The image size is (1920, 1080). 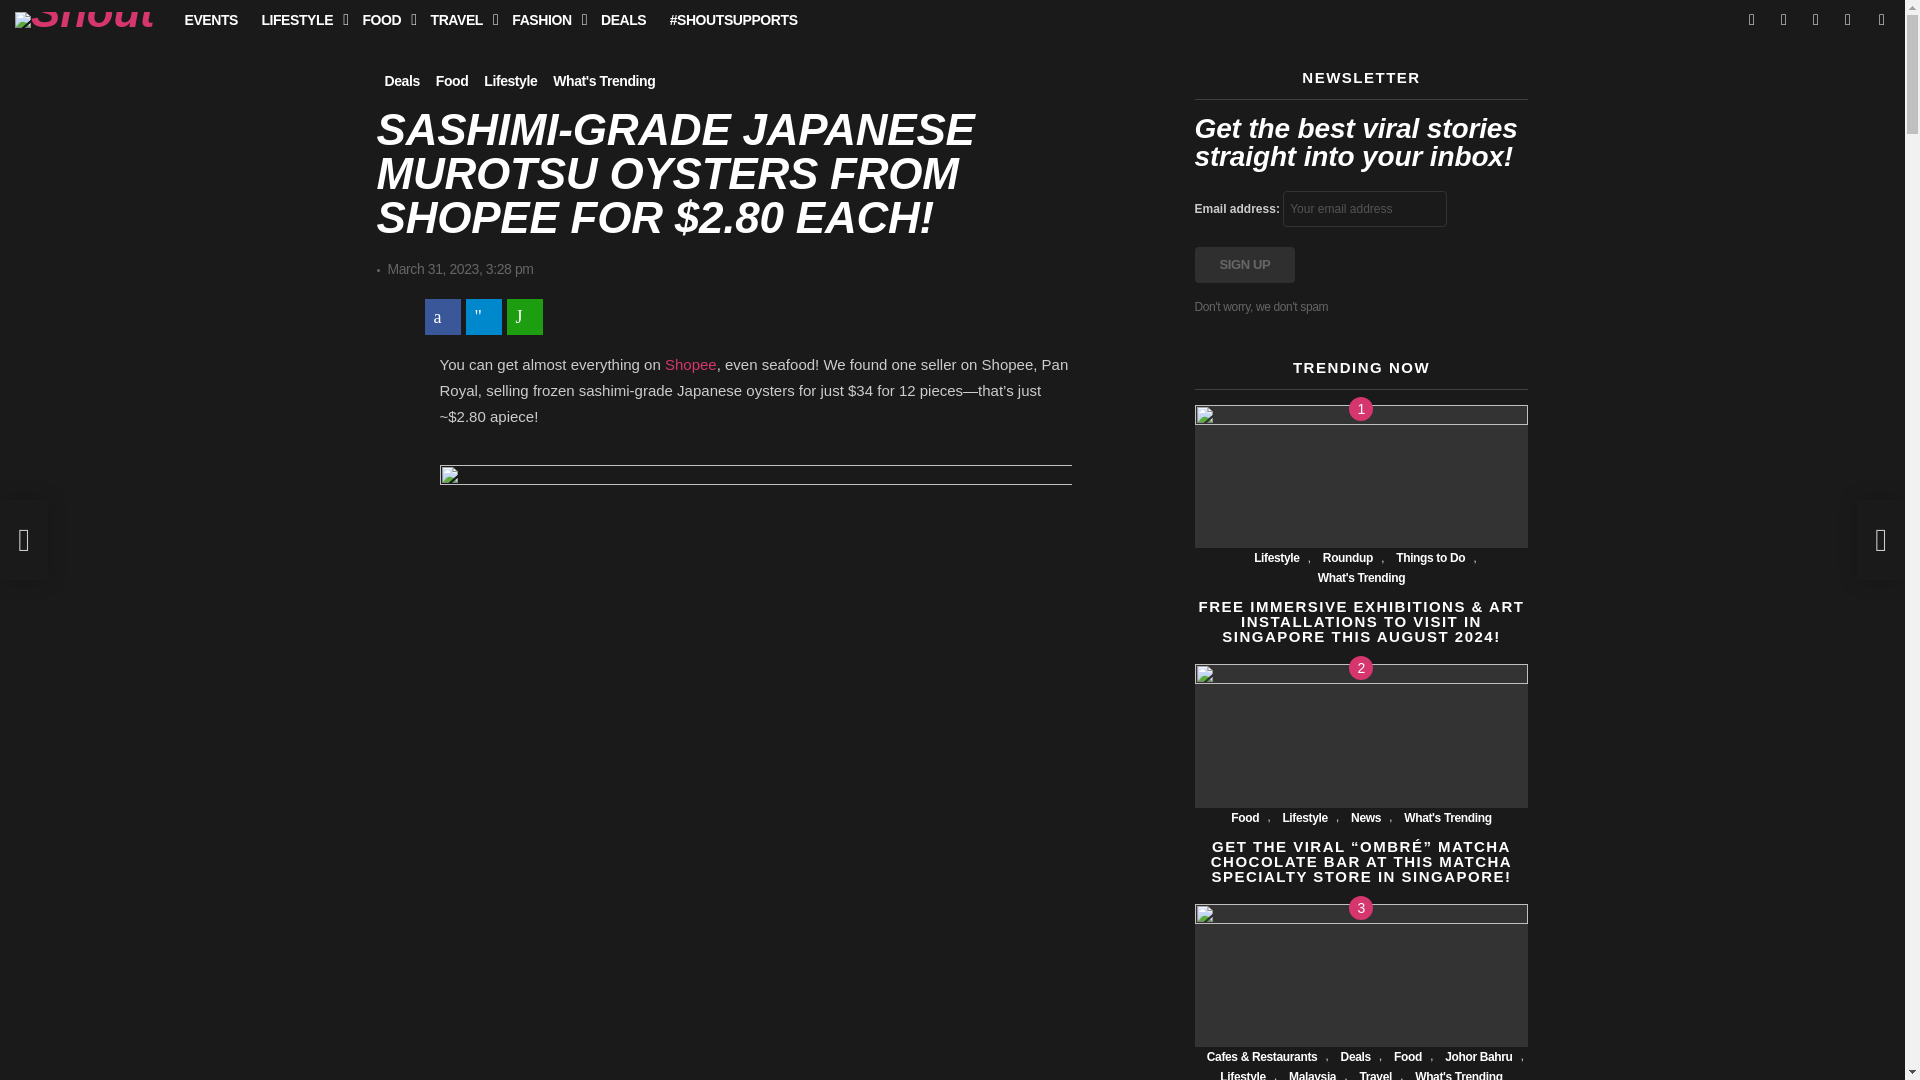 What do you see at coordinates (452, 80) in the screenshot?
I see `Food` at bounding box center [452, 80].